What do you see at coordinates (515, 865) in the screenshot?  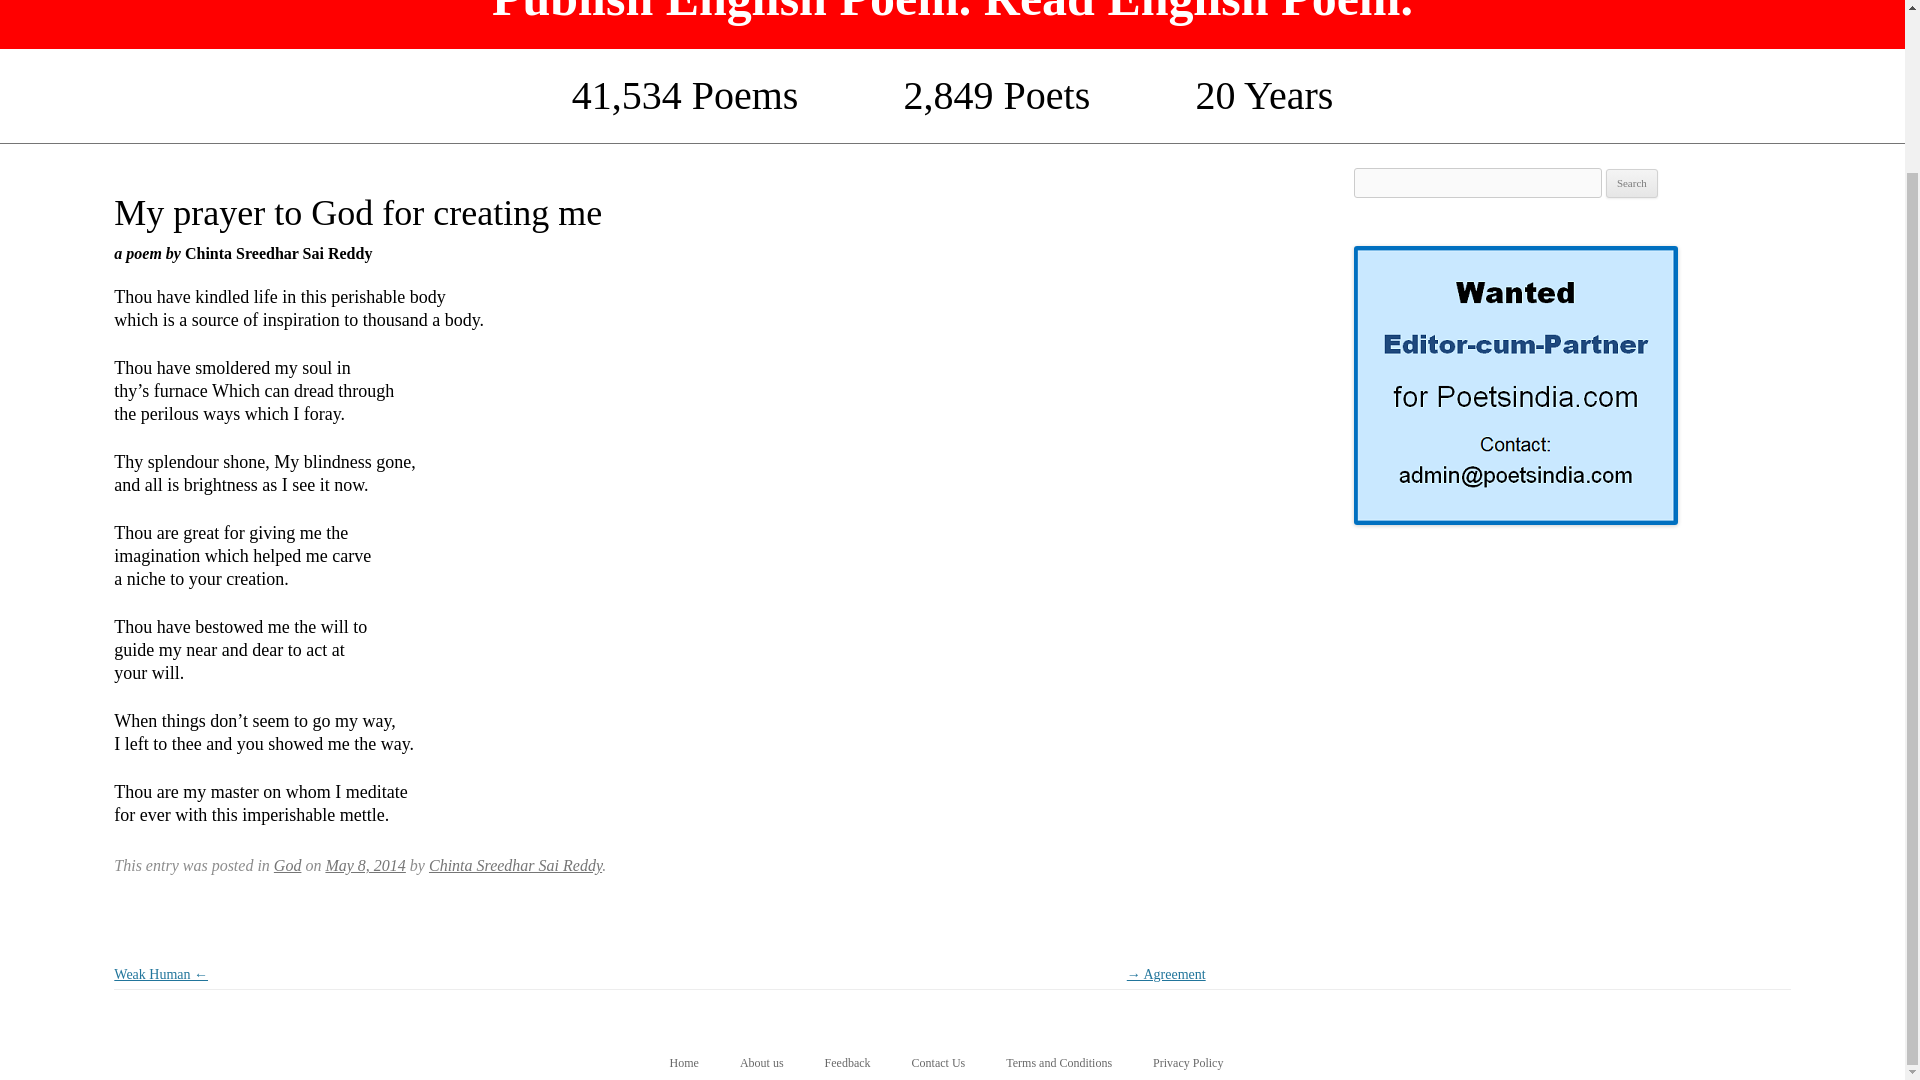 I see `Chinta Sreedhar Sai Reddy` at bounding box center [515, 865].